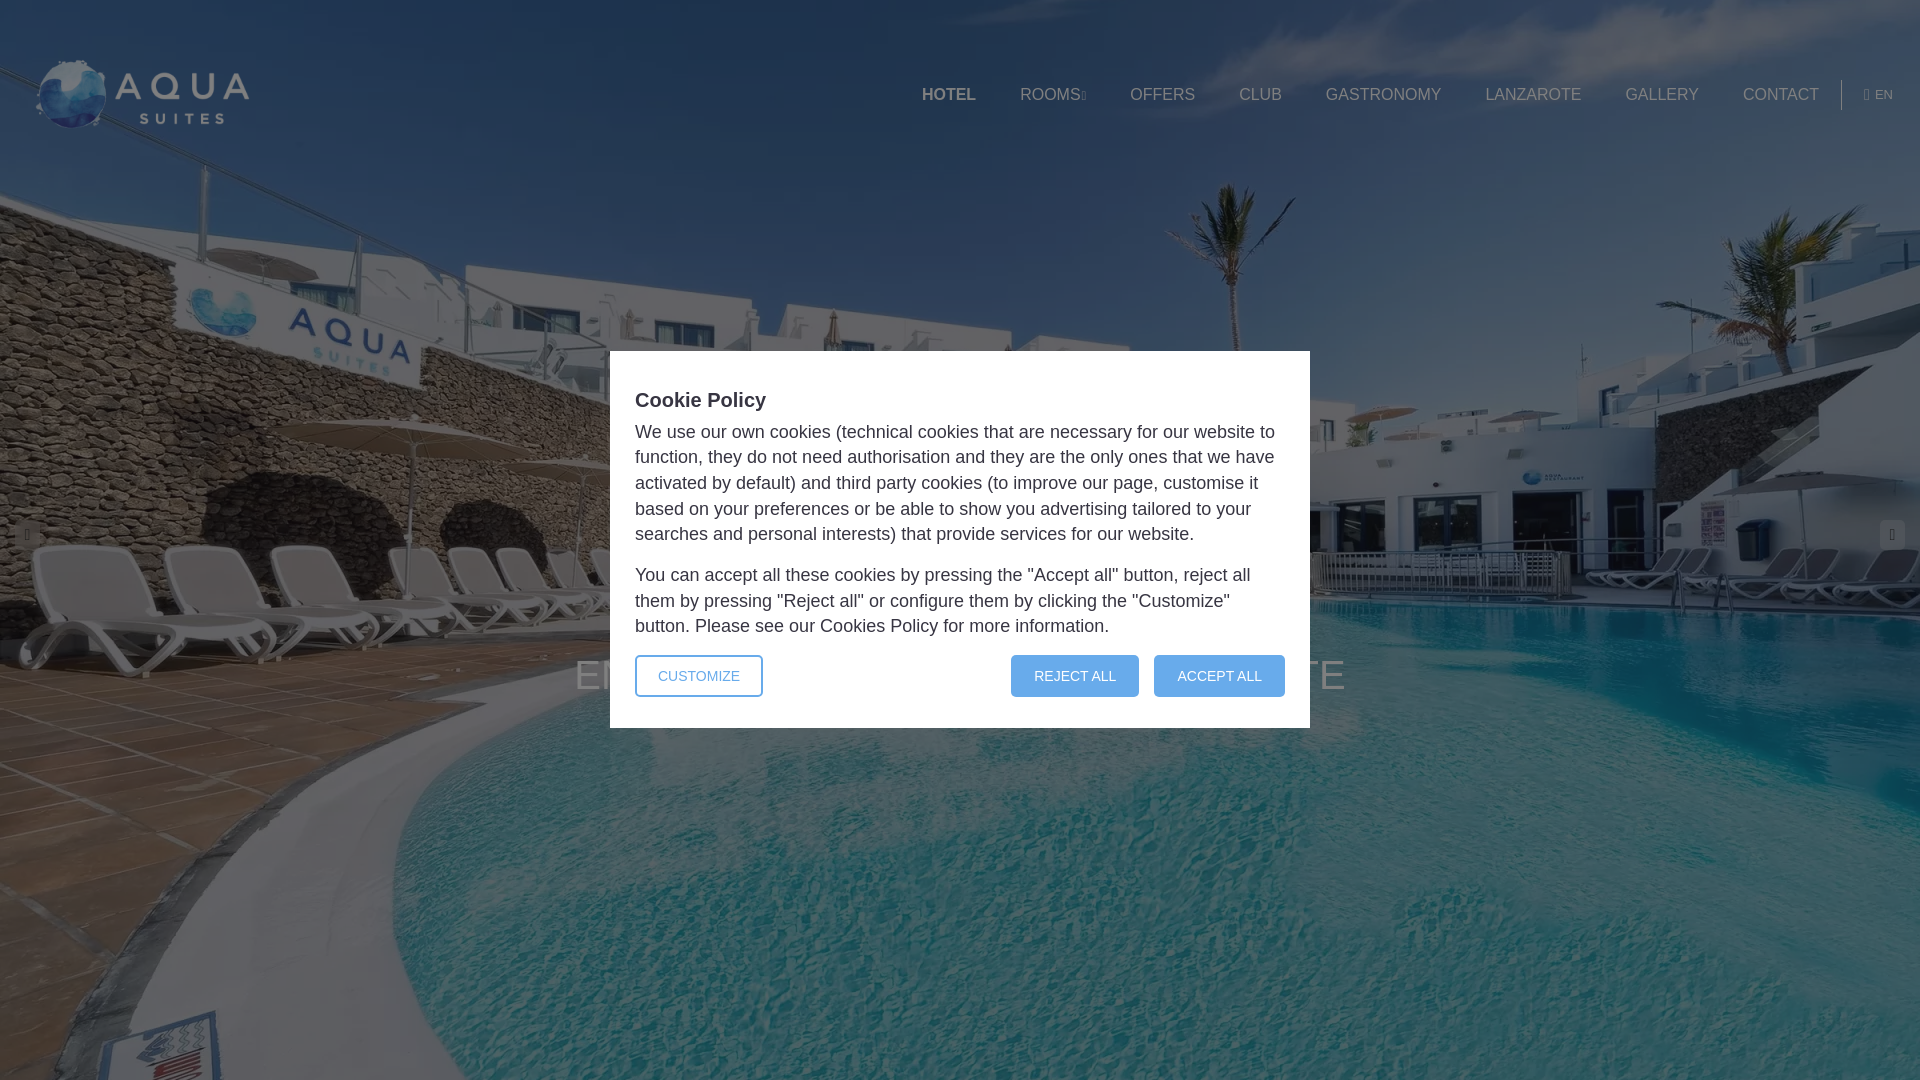 Image resolution: width=1920 pixels, height=1080 pixels. What do you see at coordinates (948, 95) in the screenshot?
I see `HOTEL` at bounding box center [948, 95].